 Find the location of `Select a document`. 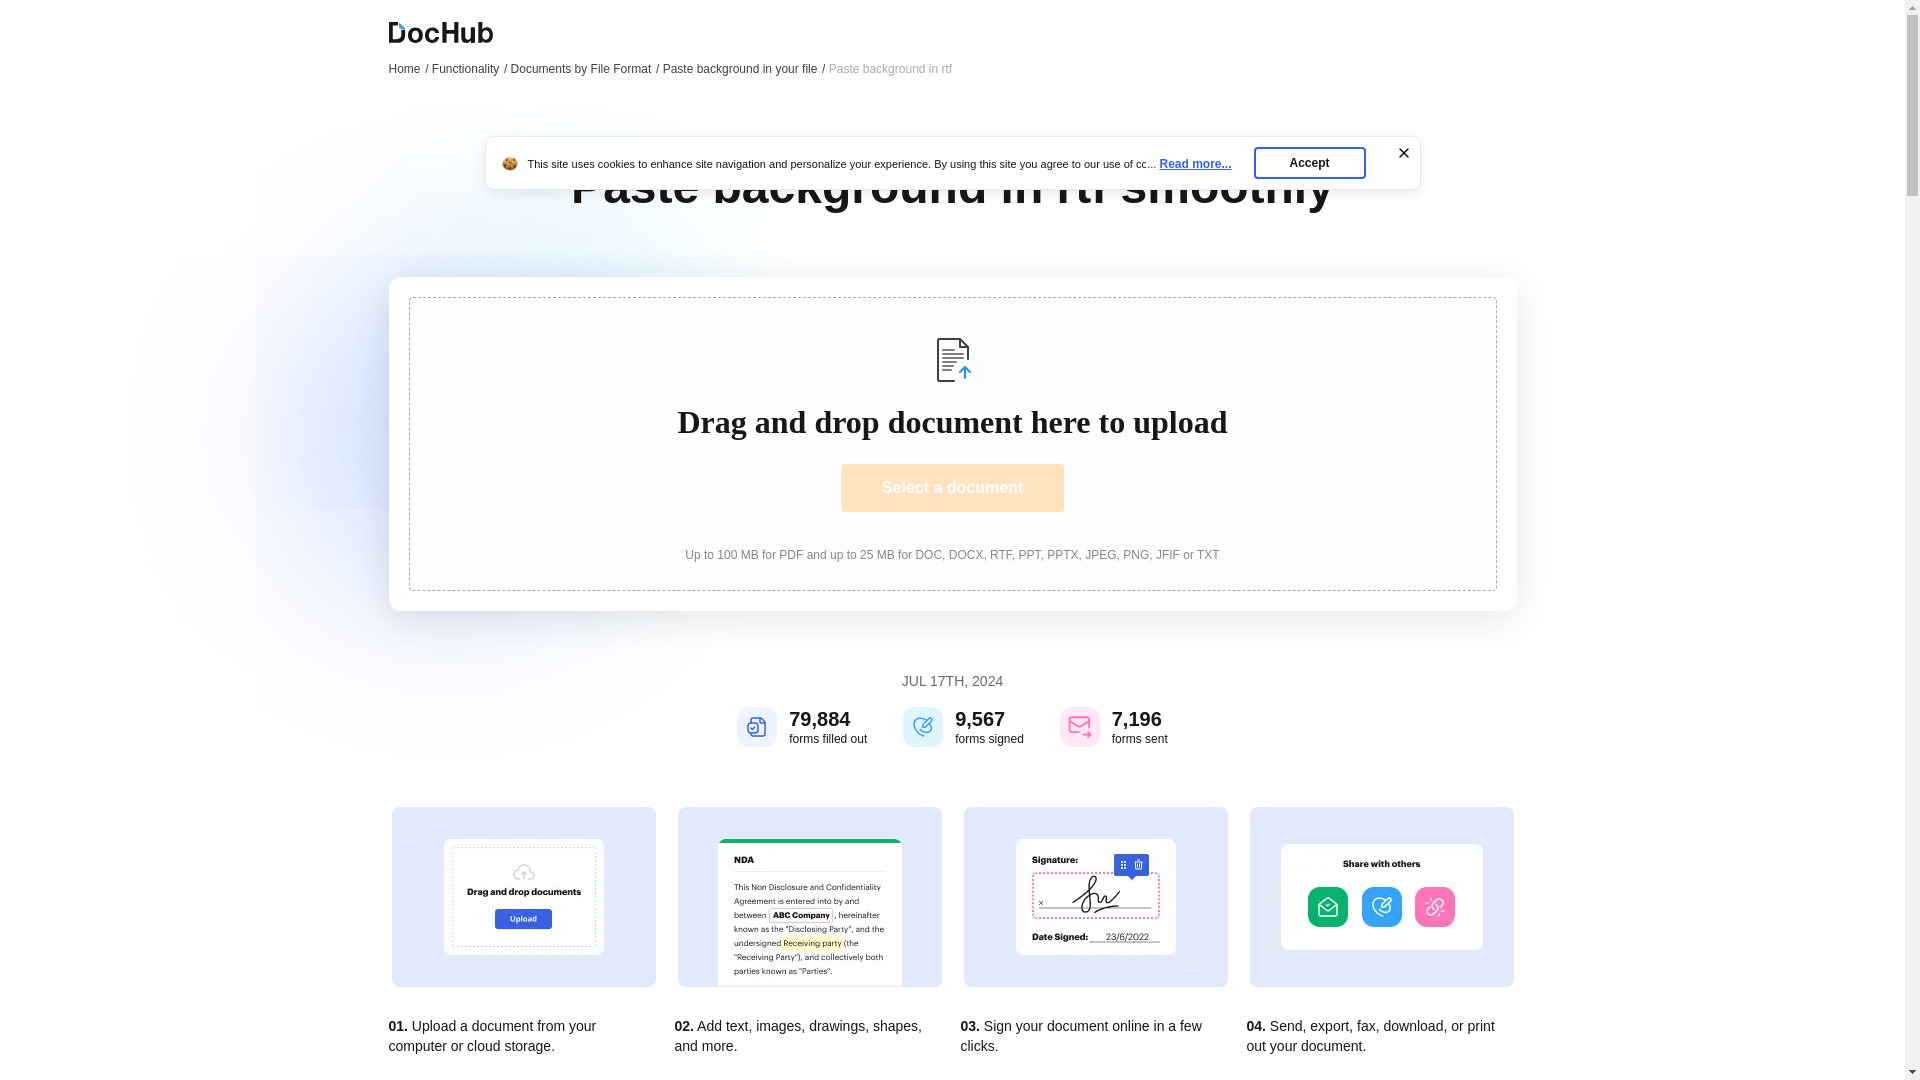

Select a document is located at coordinates (952, 488).